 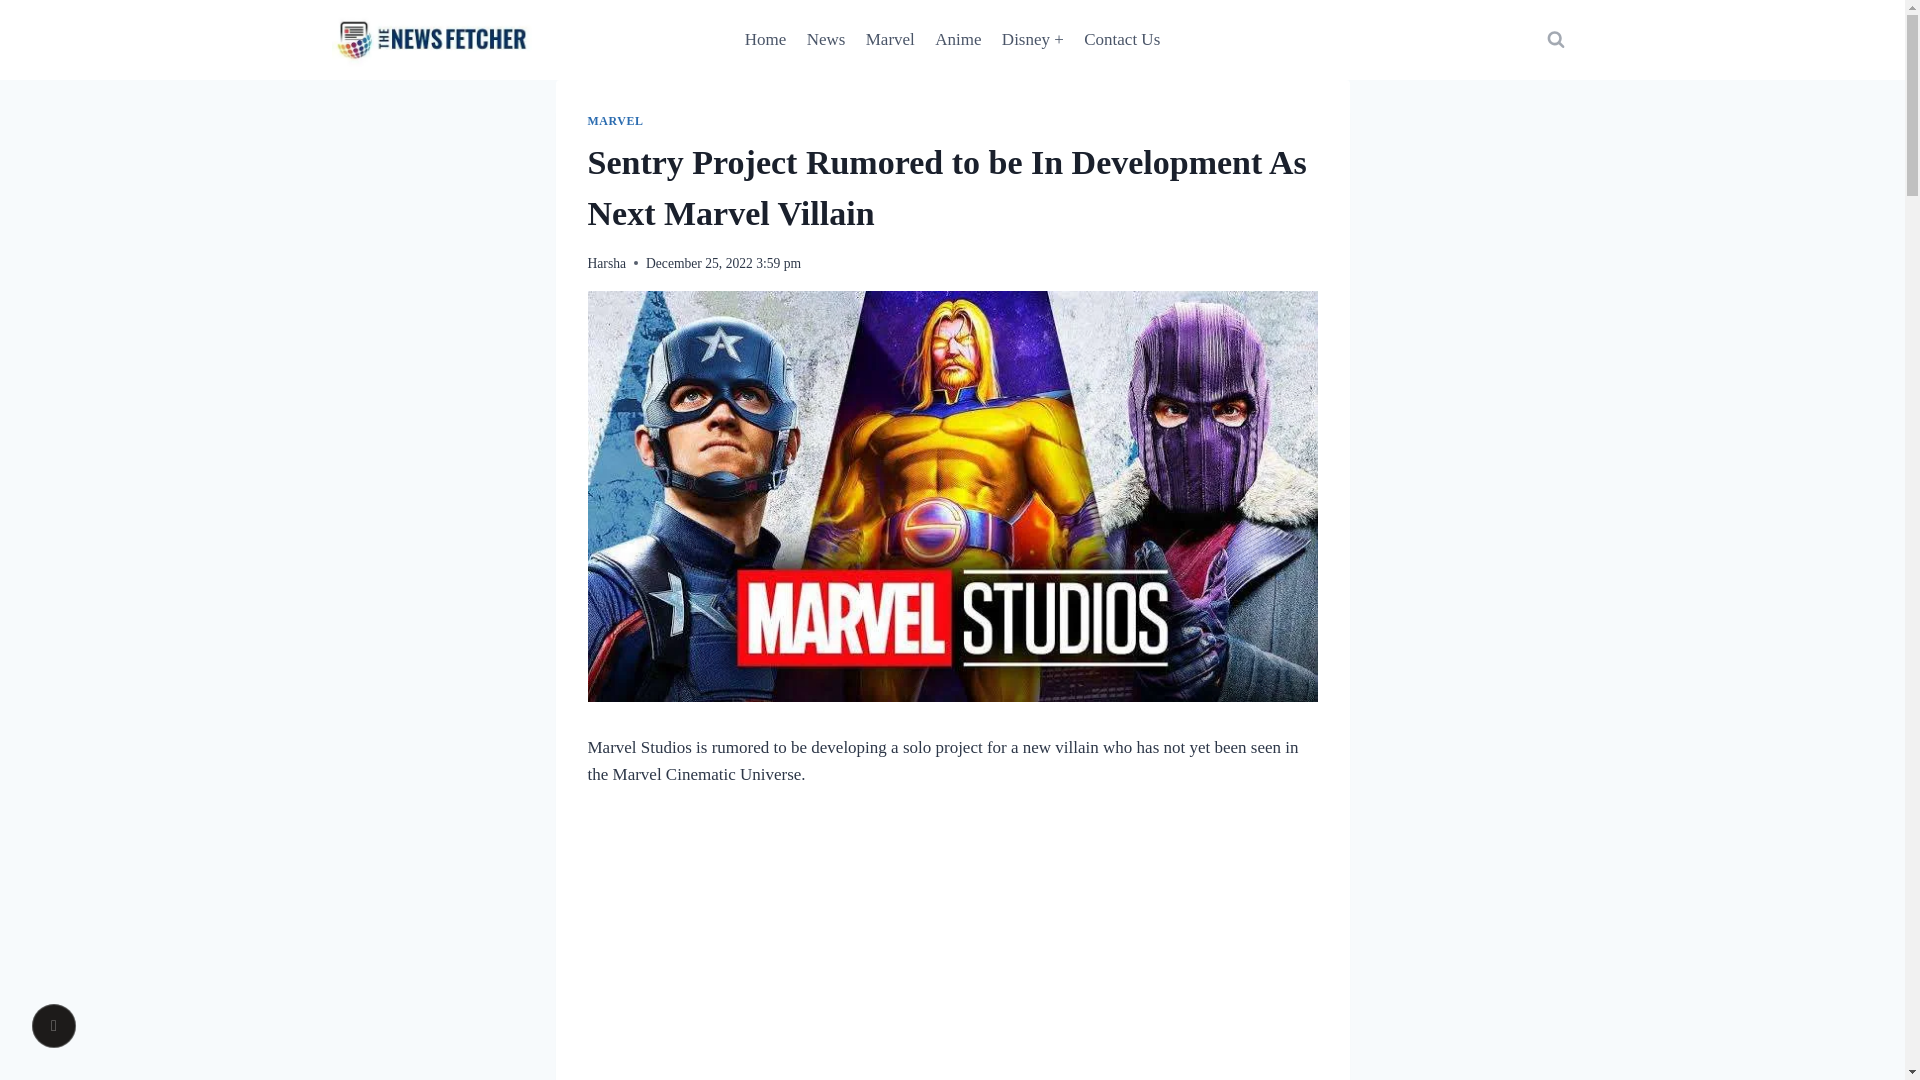 I want to click on Marvel, so click(x=890, y=40).